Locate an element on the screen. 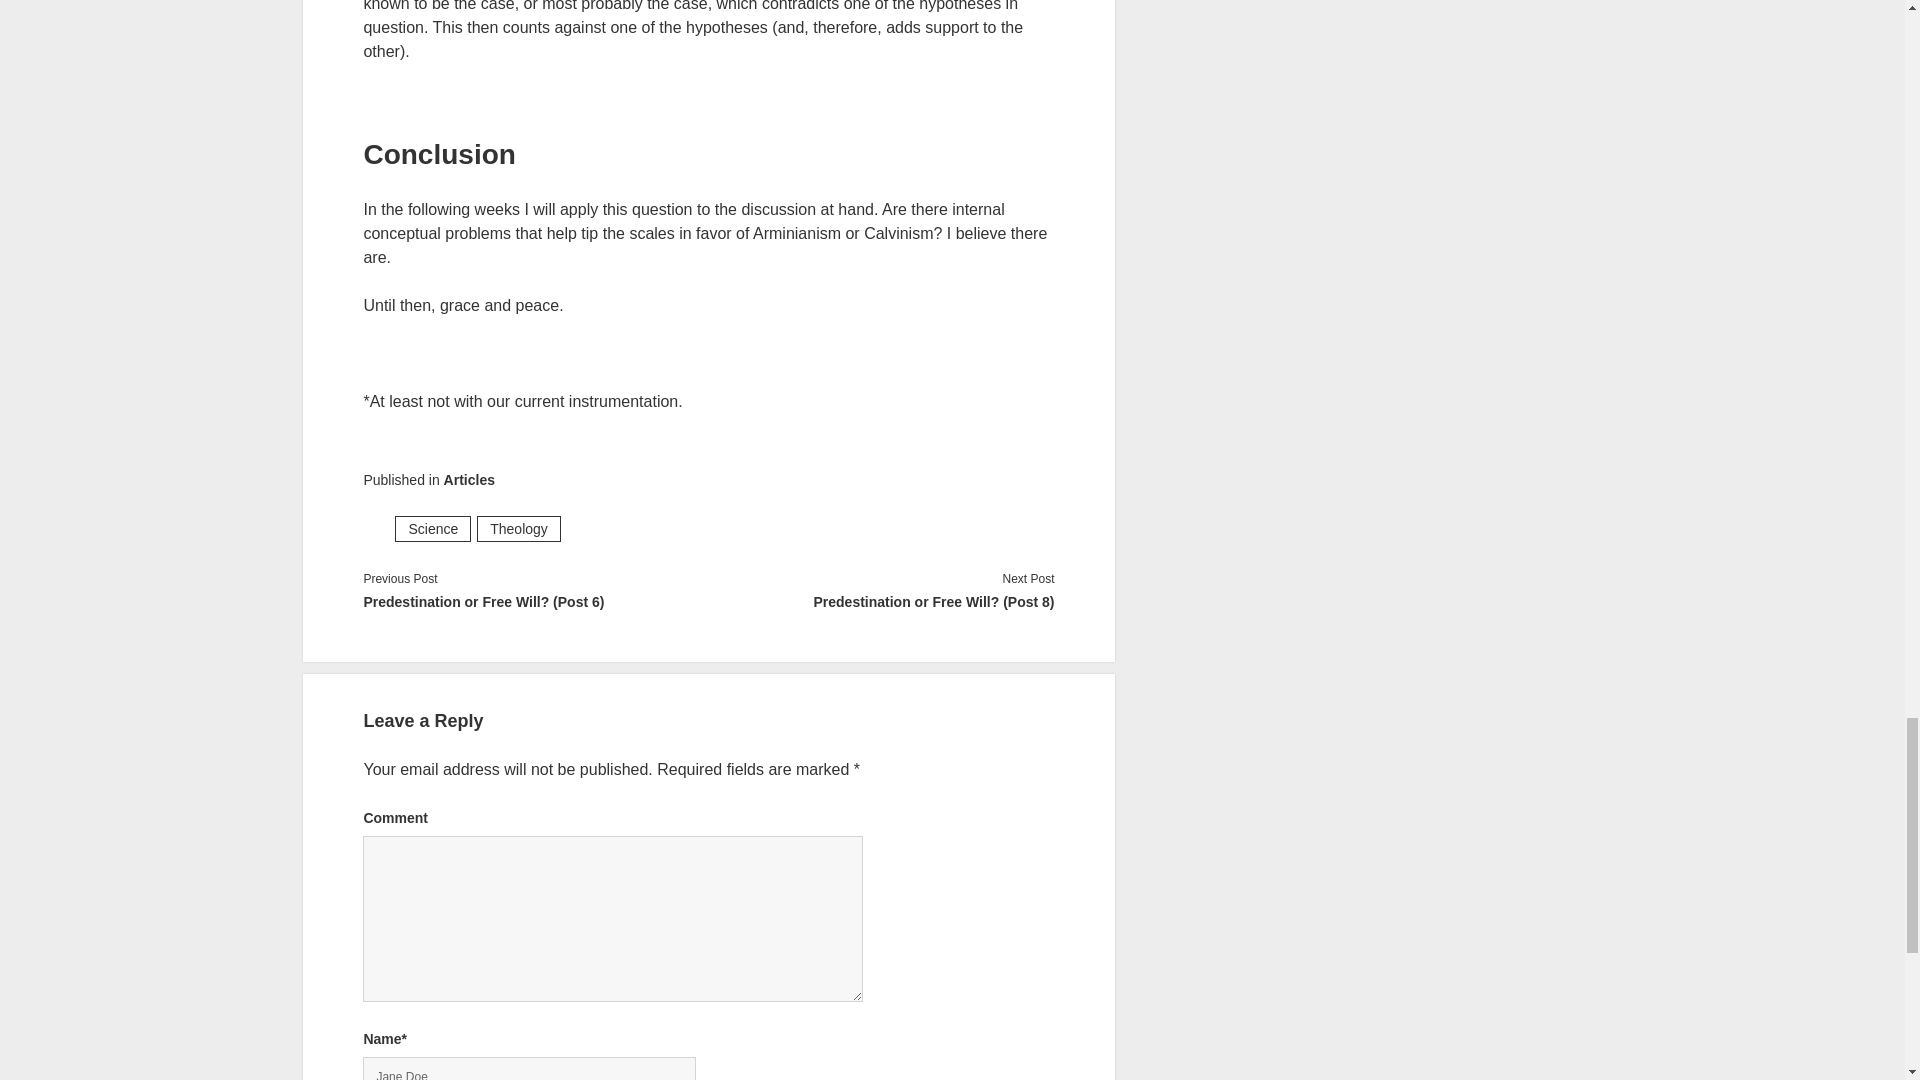 The height and width of the screenshot is (1080, 1920). Theology is located at coordinates (518, 529).